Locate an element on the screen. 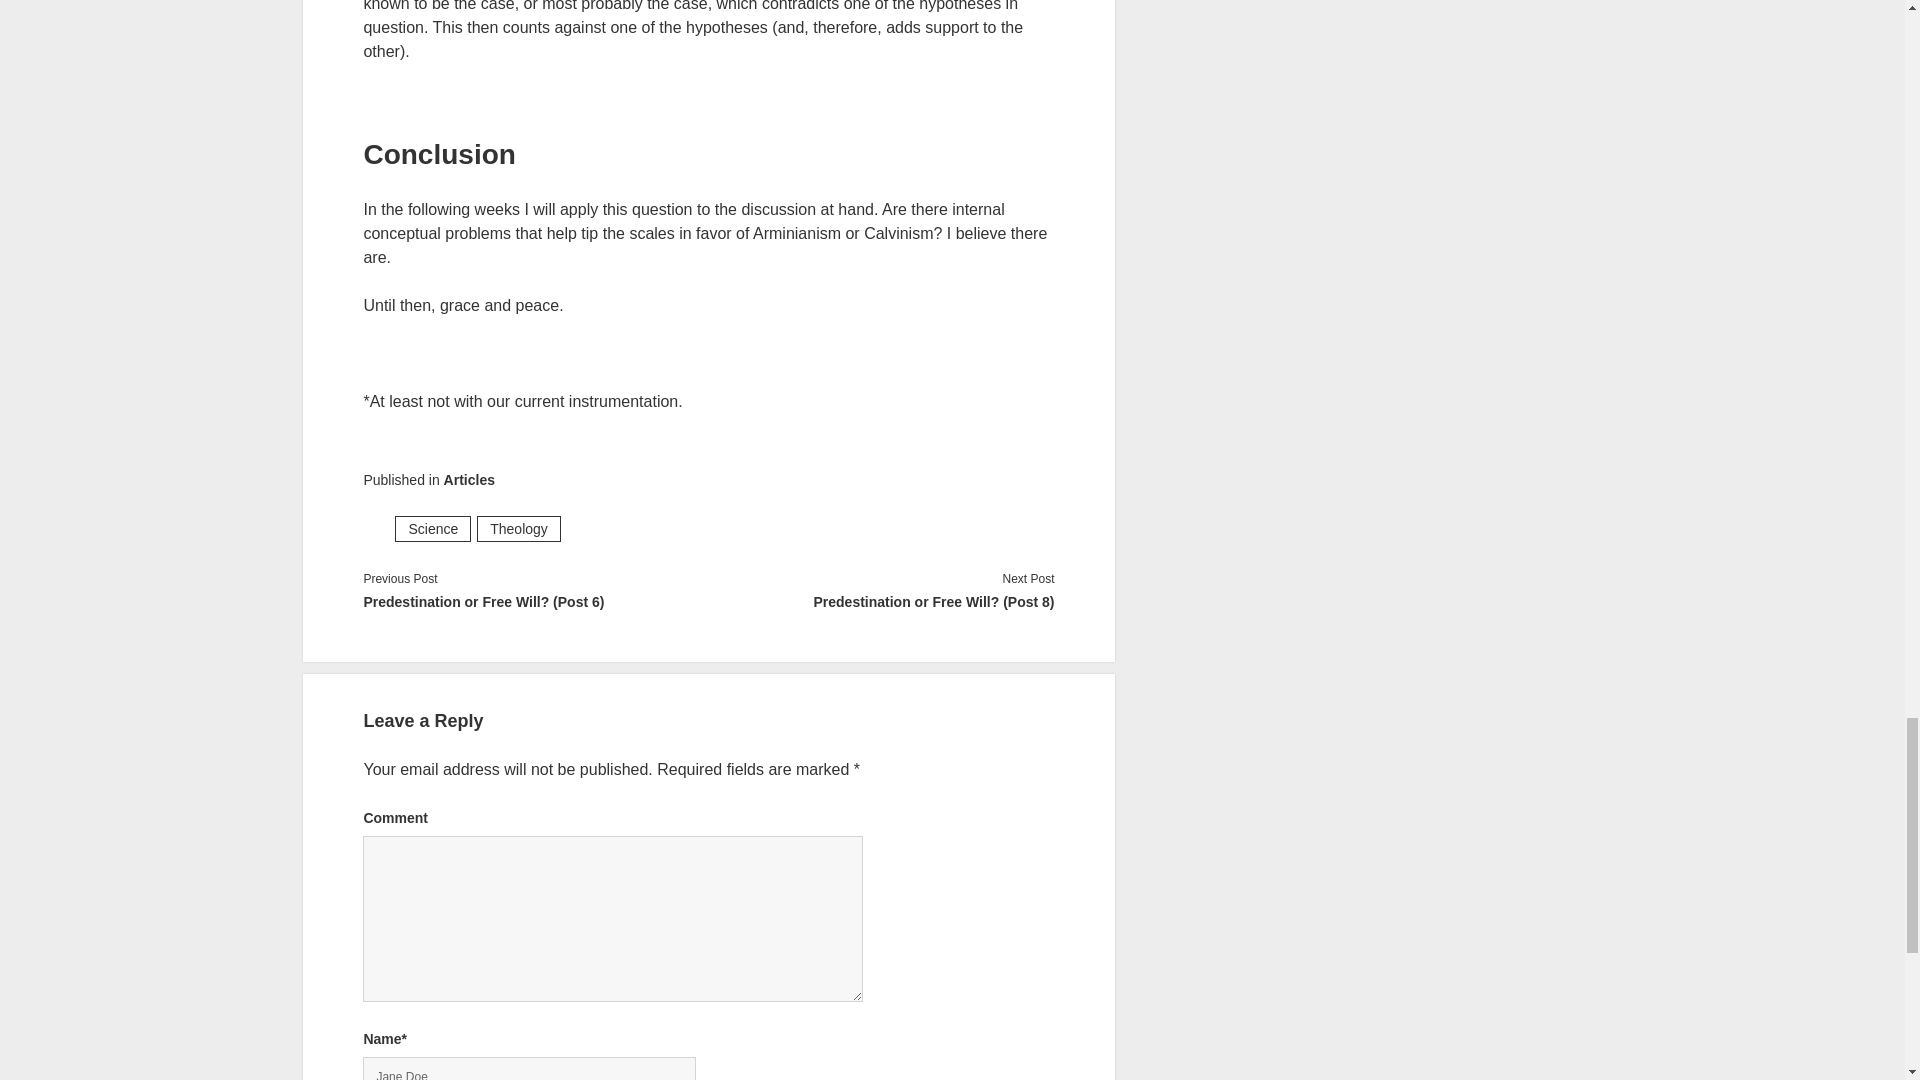 The height and width of the screenshot is (1080, 1920). Theology is located at coordinates (518, 529).